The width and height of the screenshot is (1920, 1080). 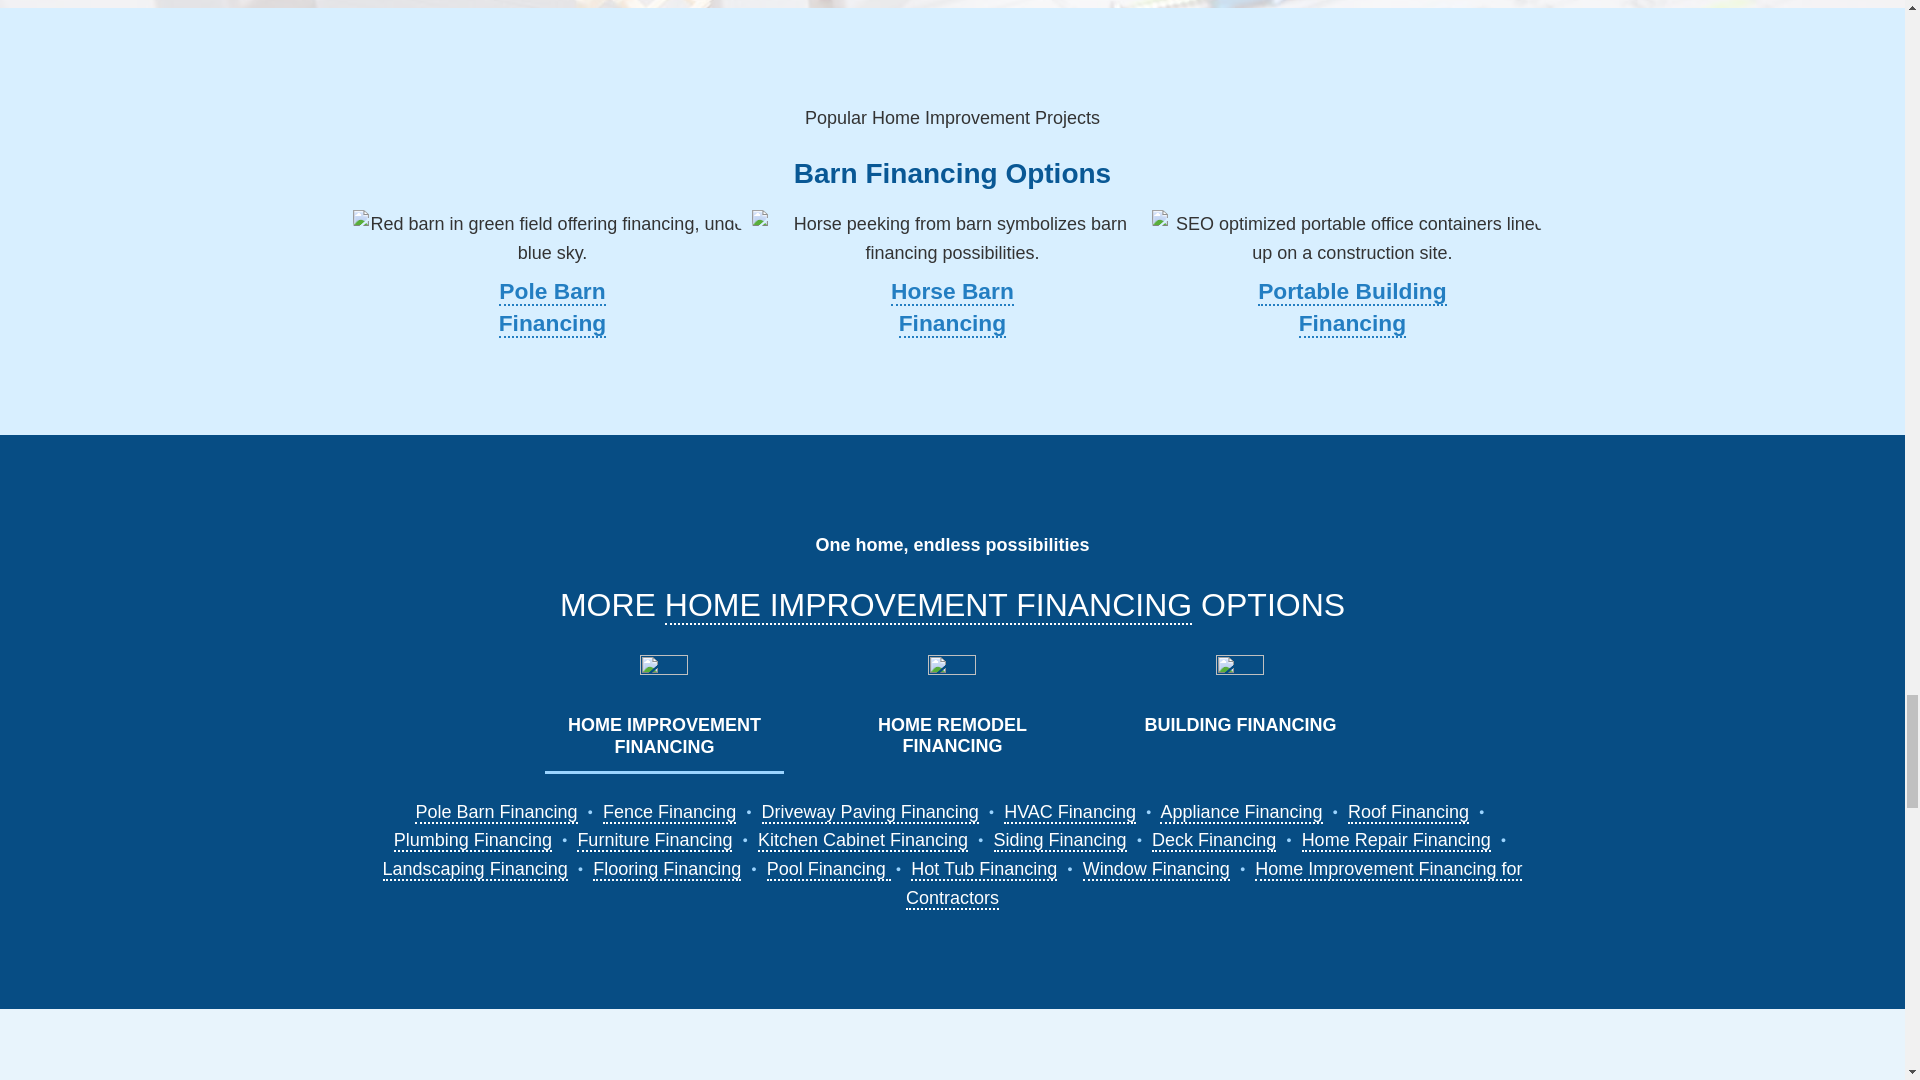 What do you see at coordinates (552, 238) in the screenshot?
I see `Red barn in green field offering financing, under blue sky.` at bounding box center [552, 238].